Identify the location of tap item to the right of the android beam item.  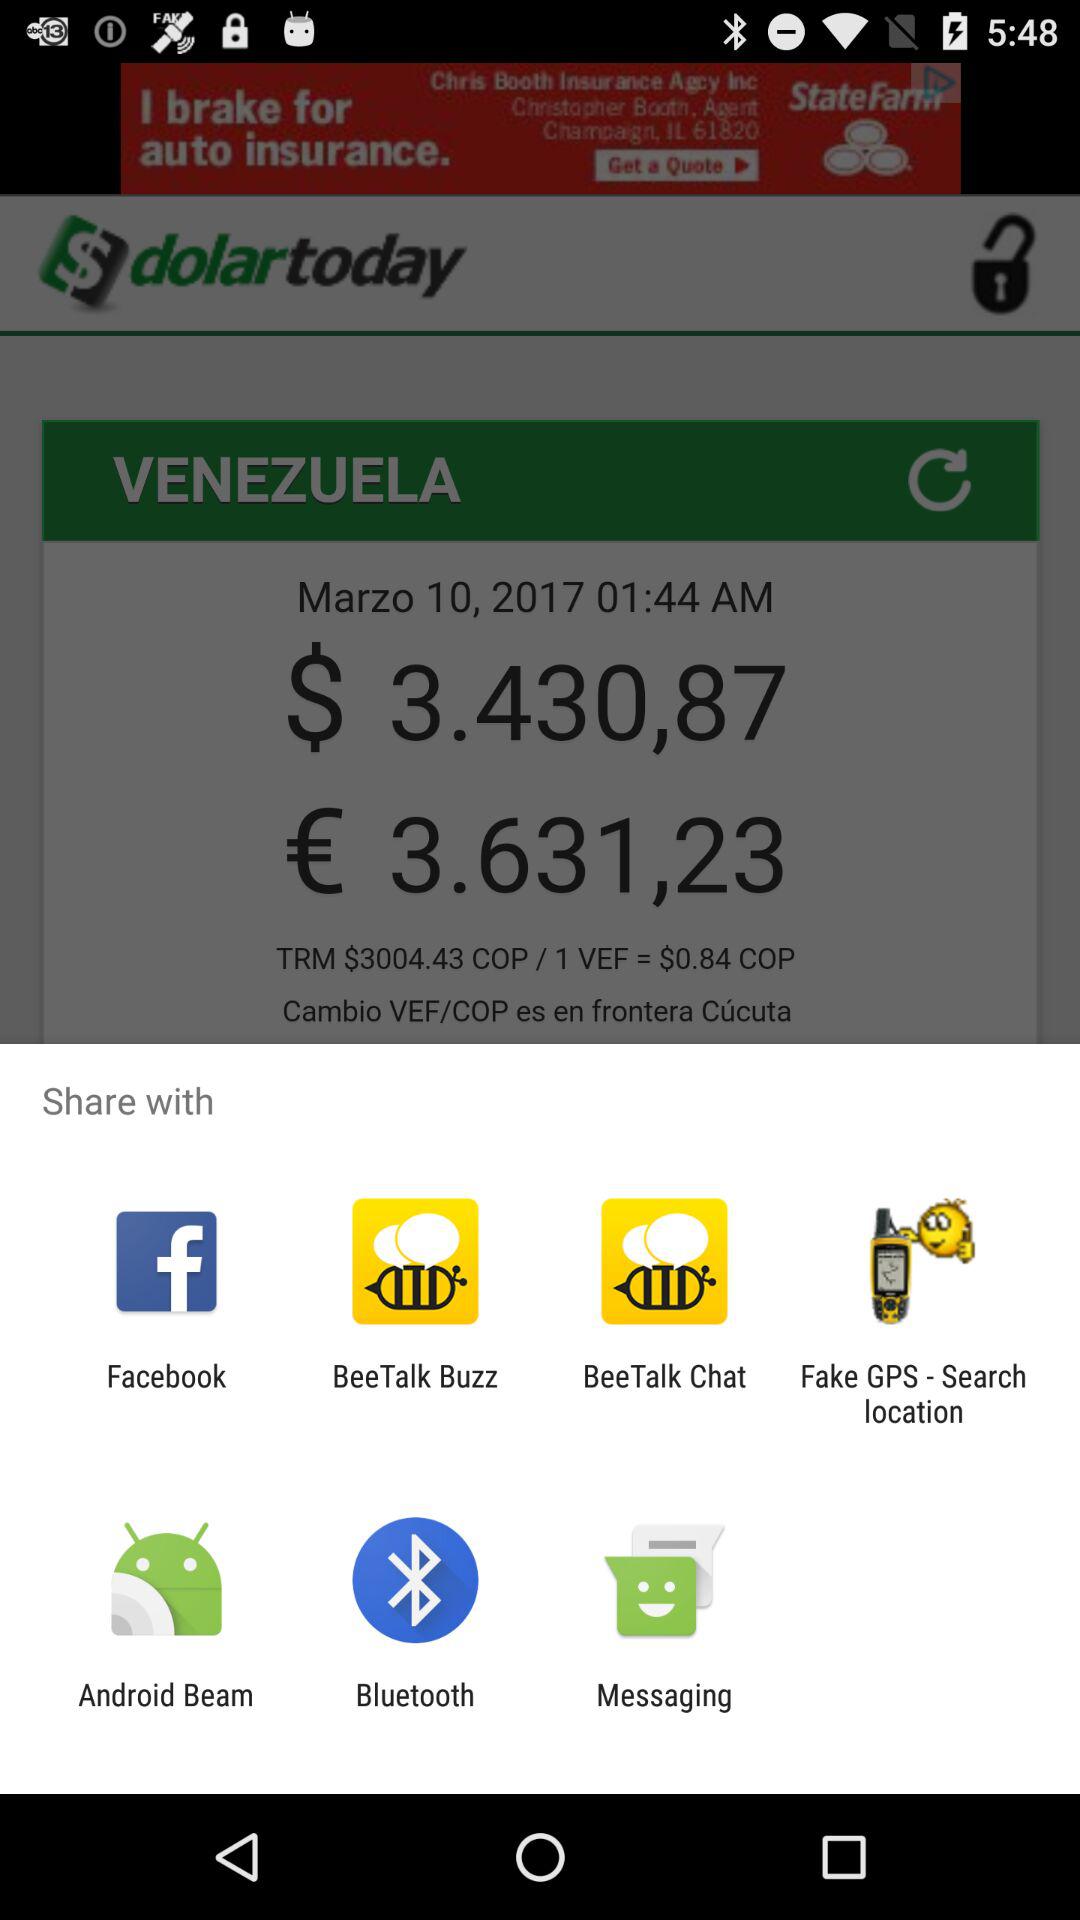
(414, 1712).